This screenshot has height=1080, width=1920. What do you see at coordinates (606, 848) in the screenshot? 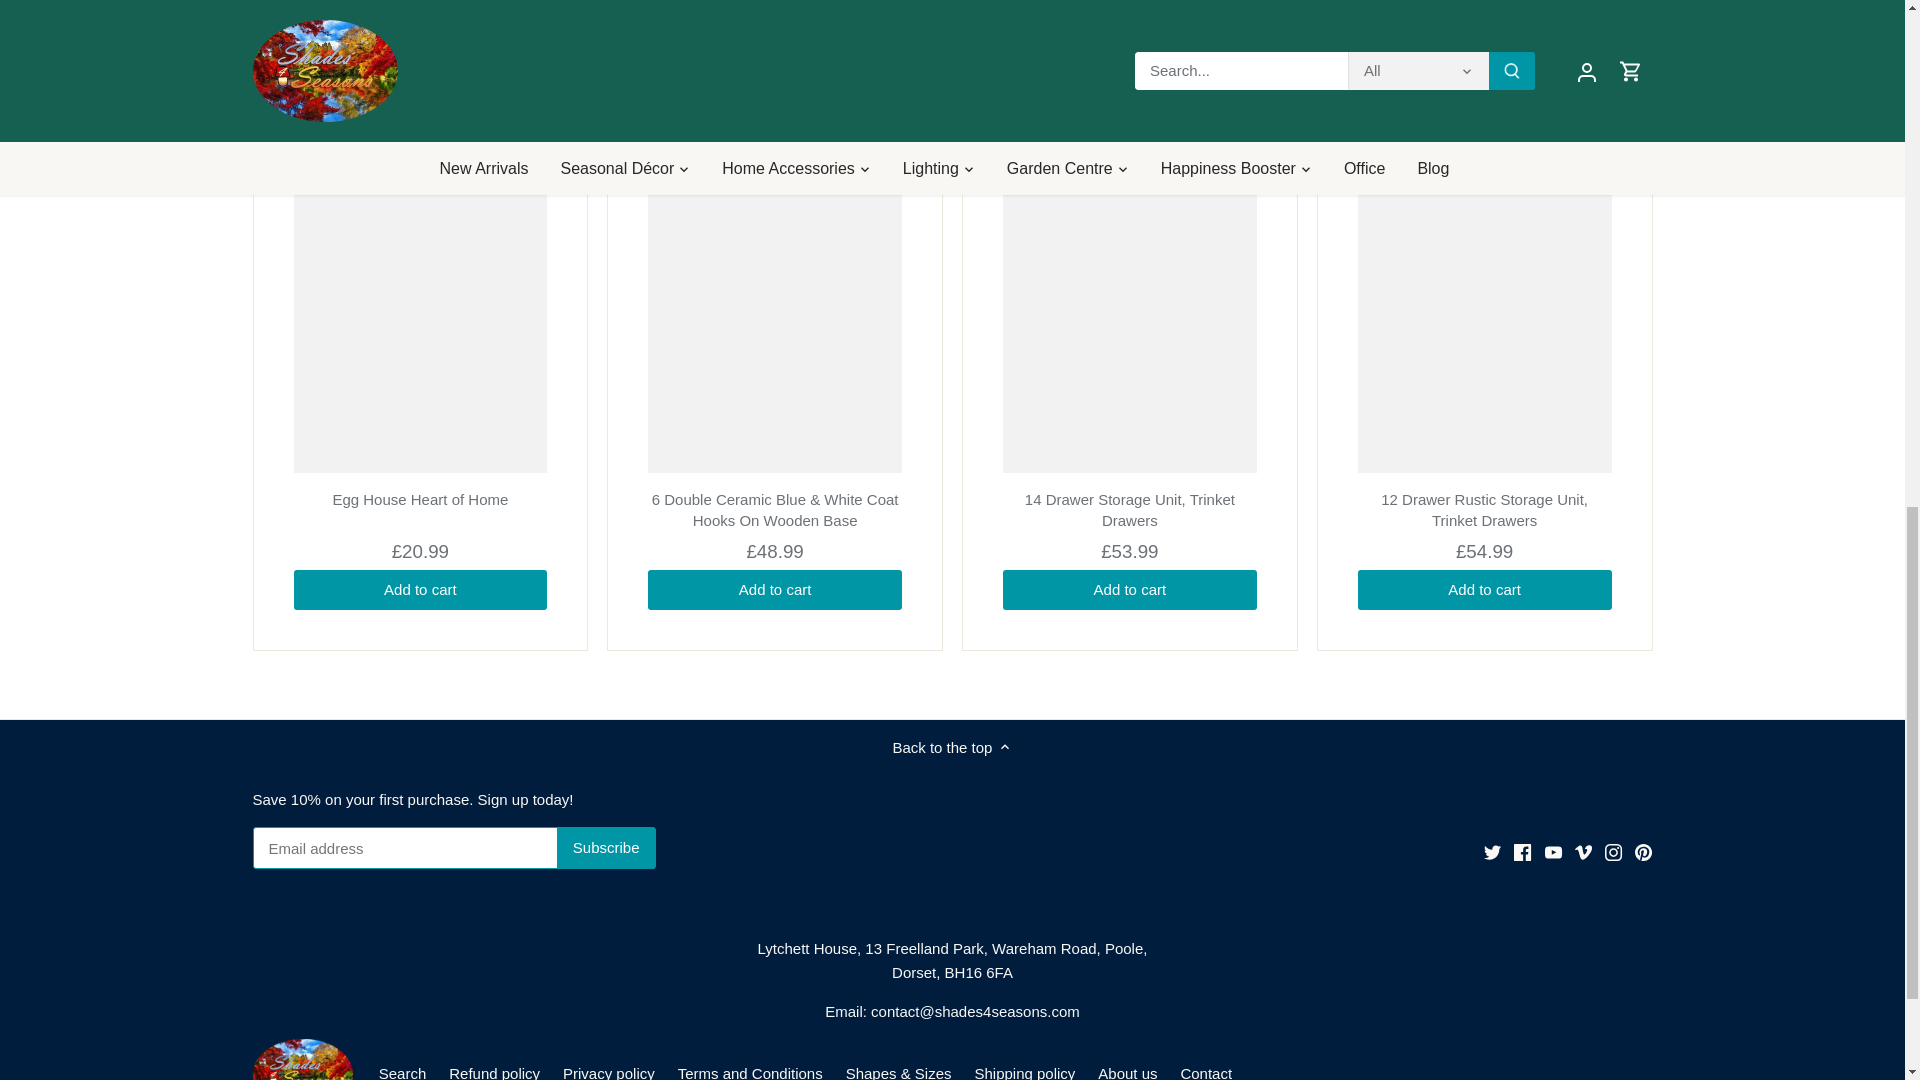
I see `Subscribe` at bounding box center [606, 848].